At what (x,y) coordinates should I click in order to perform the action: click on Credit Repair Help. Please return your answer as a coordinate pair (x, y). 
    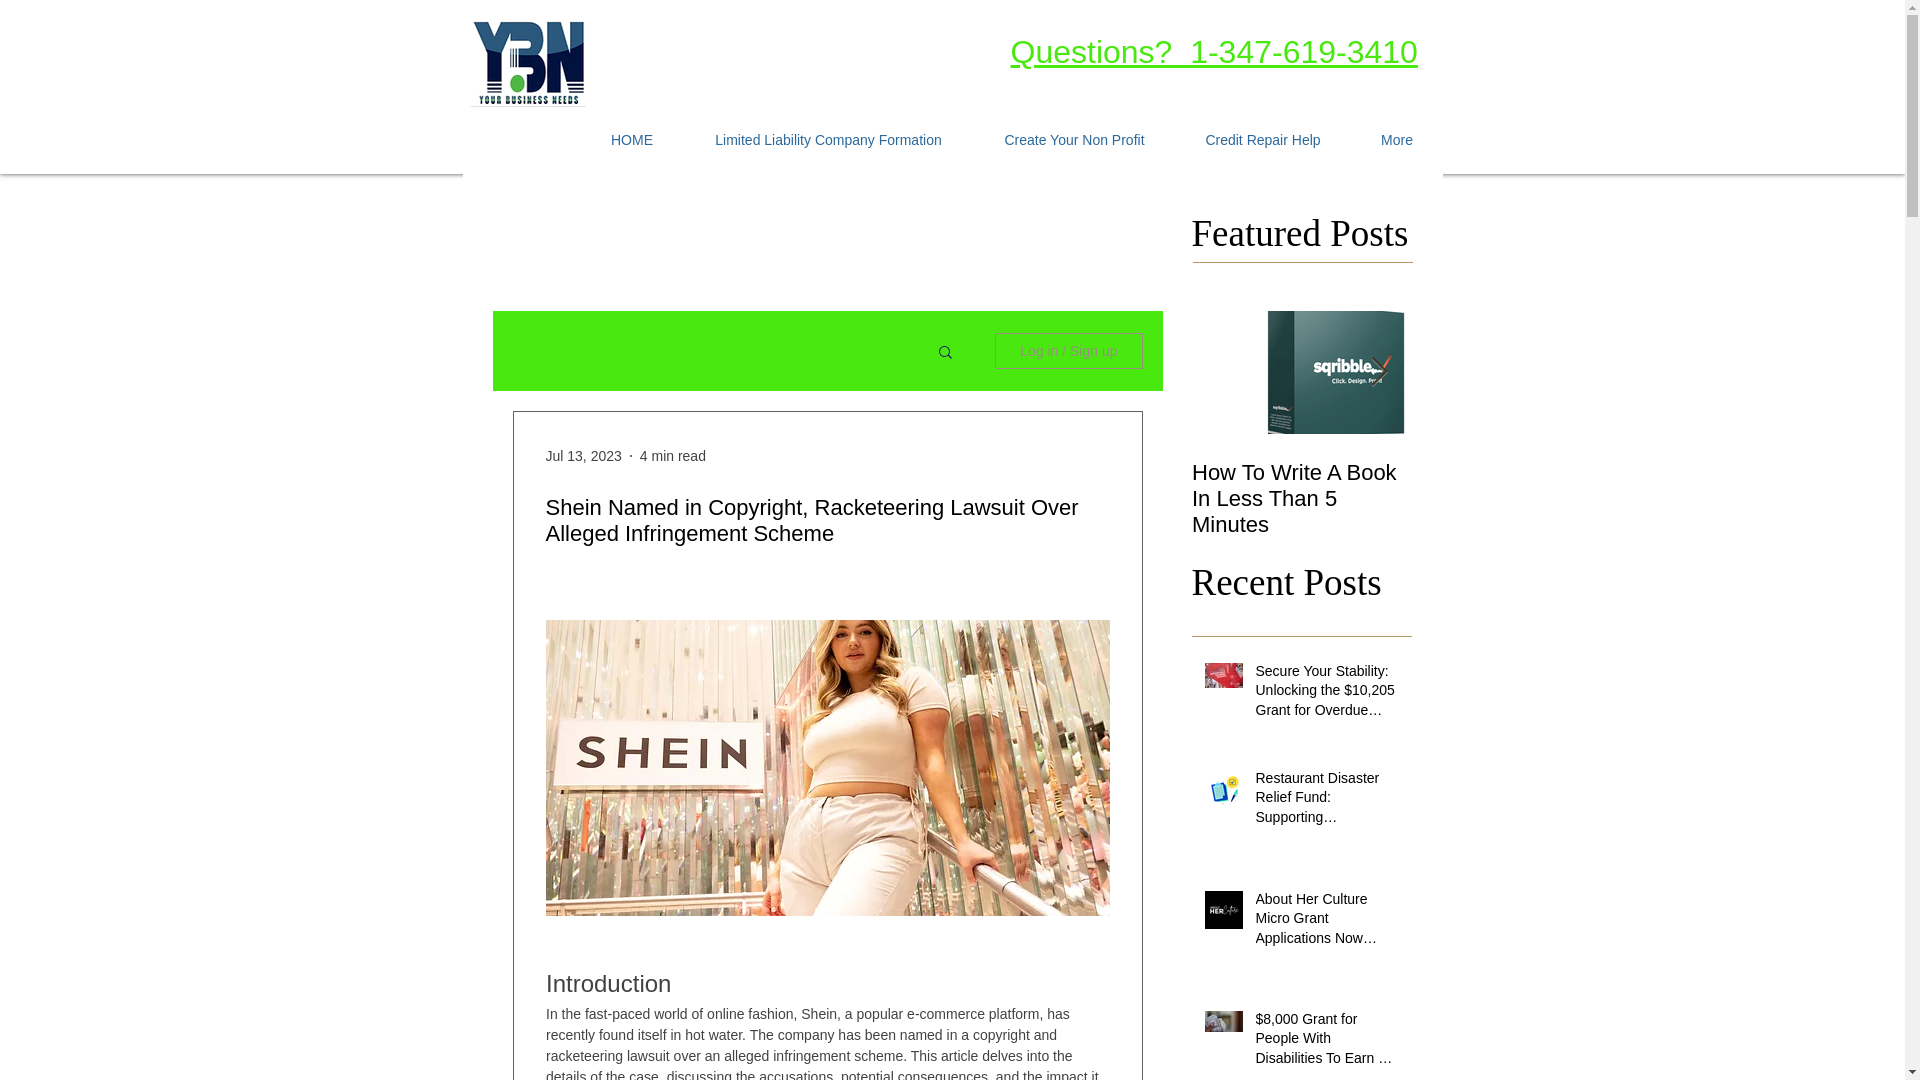
    Looking at the image, I should click on (1262, 140).